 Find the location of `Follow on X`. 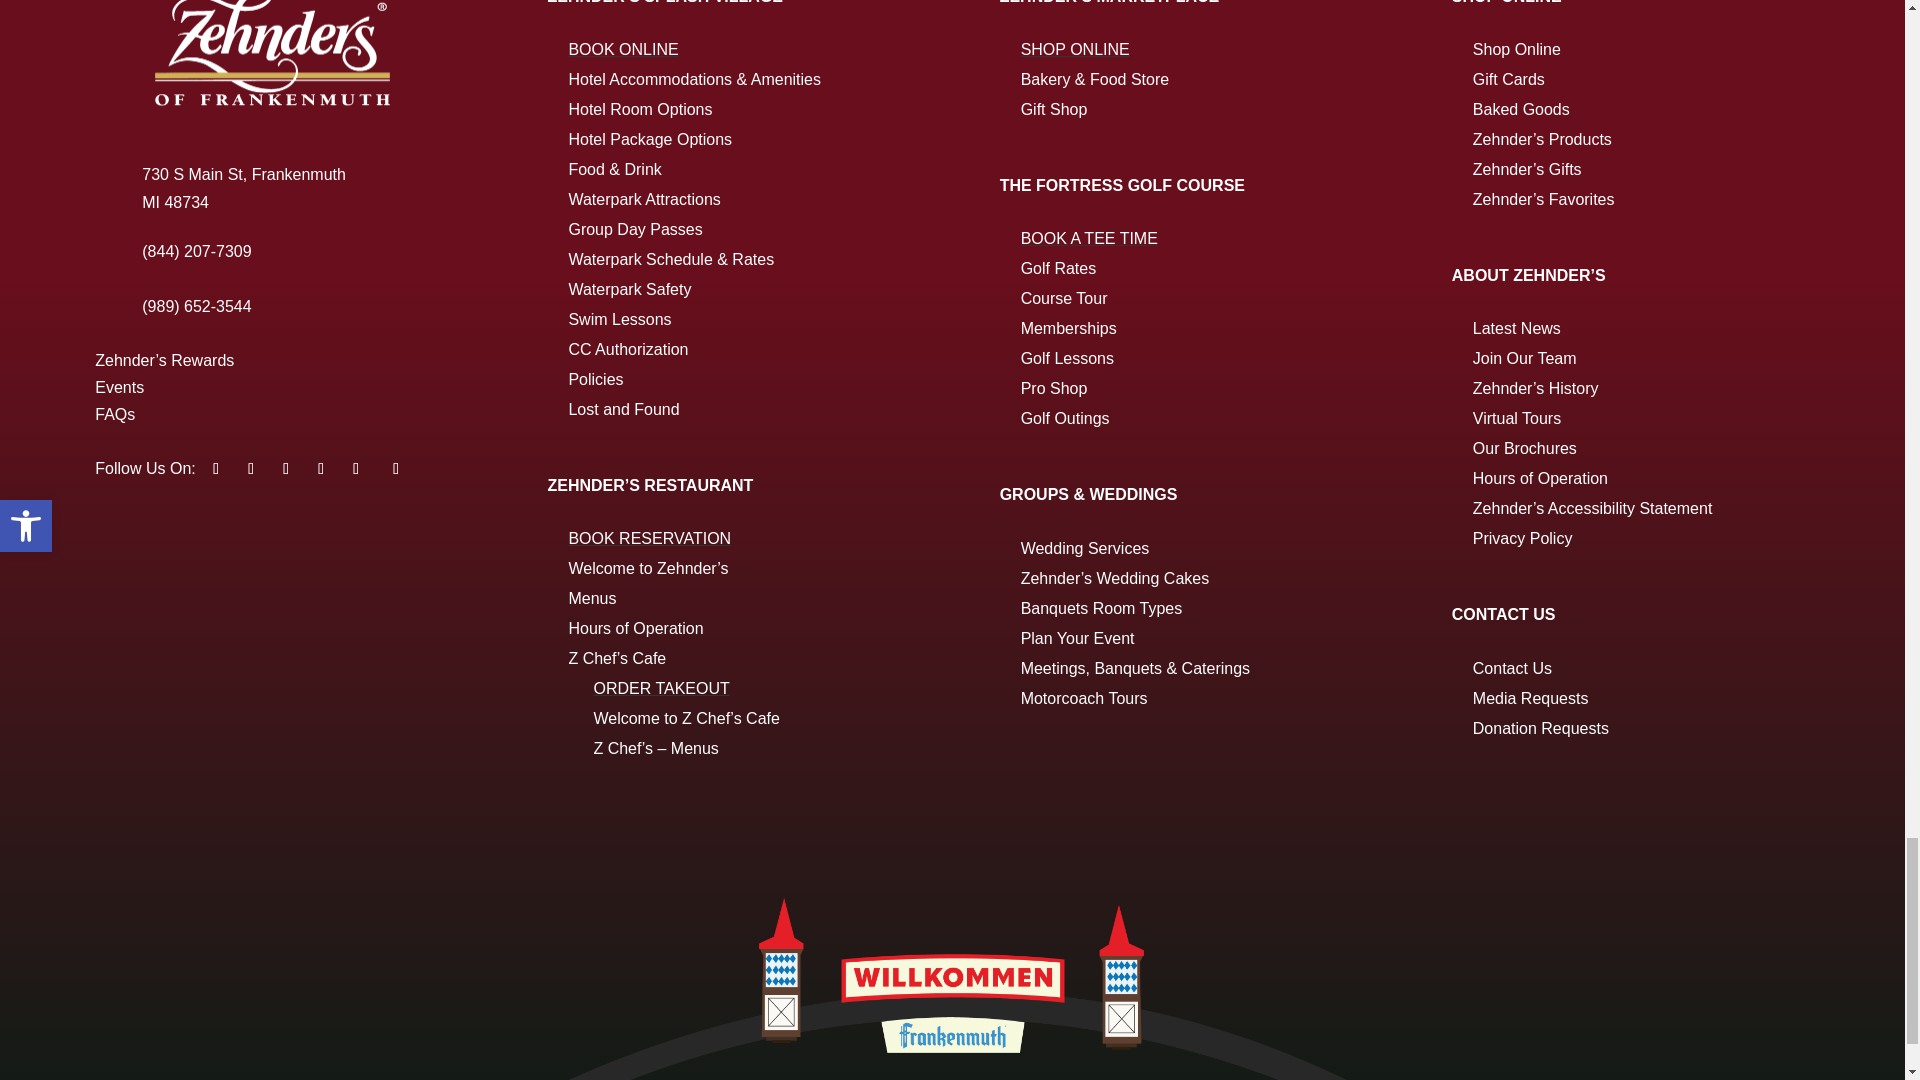

Follow on X is located at coordinates (250, 468).